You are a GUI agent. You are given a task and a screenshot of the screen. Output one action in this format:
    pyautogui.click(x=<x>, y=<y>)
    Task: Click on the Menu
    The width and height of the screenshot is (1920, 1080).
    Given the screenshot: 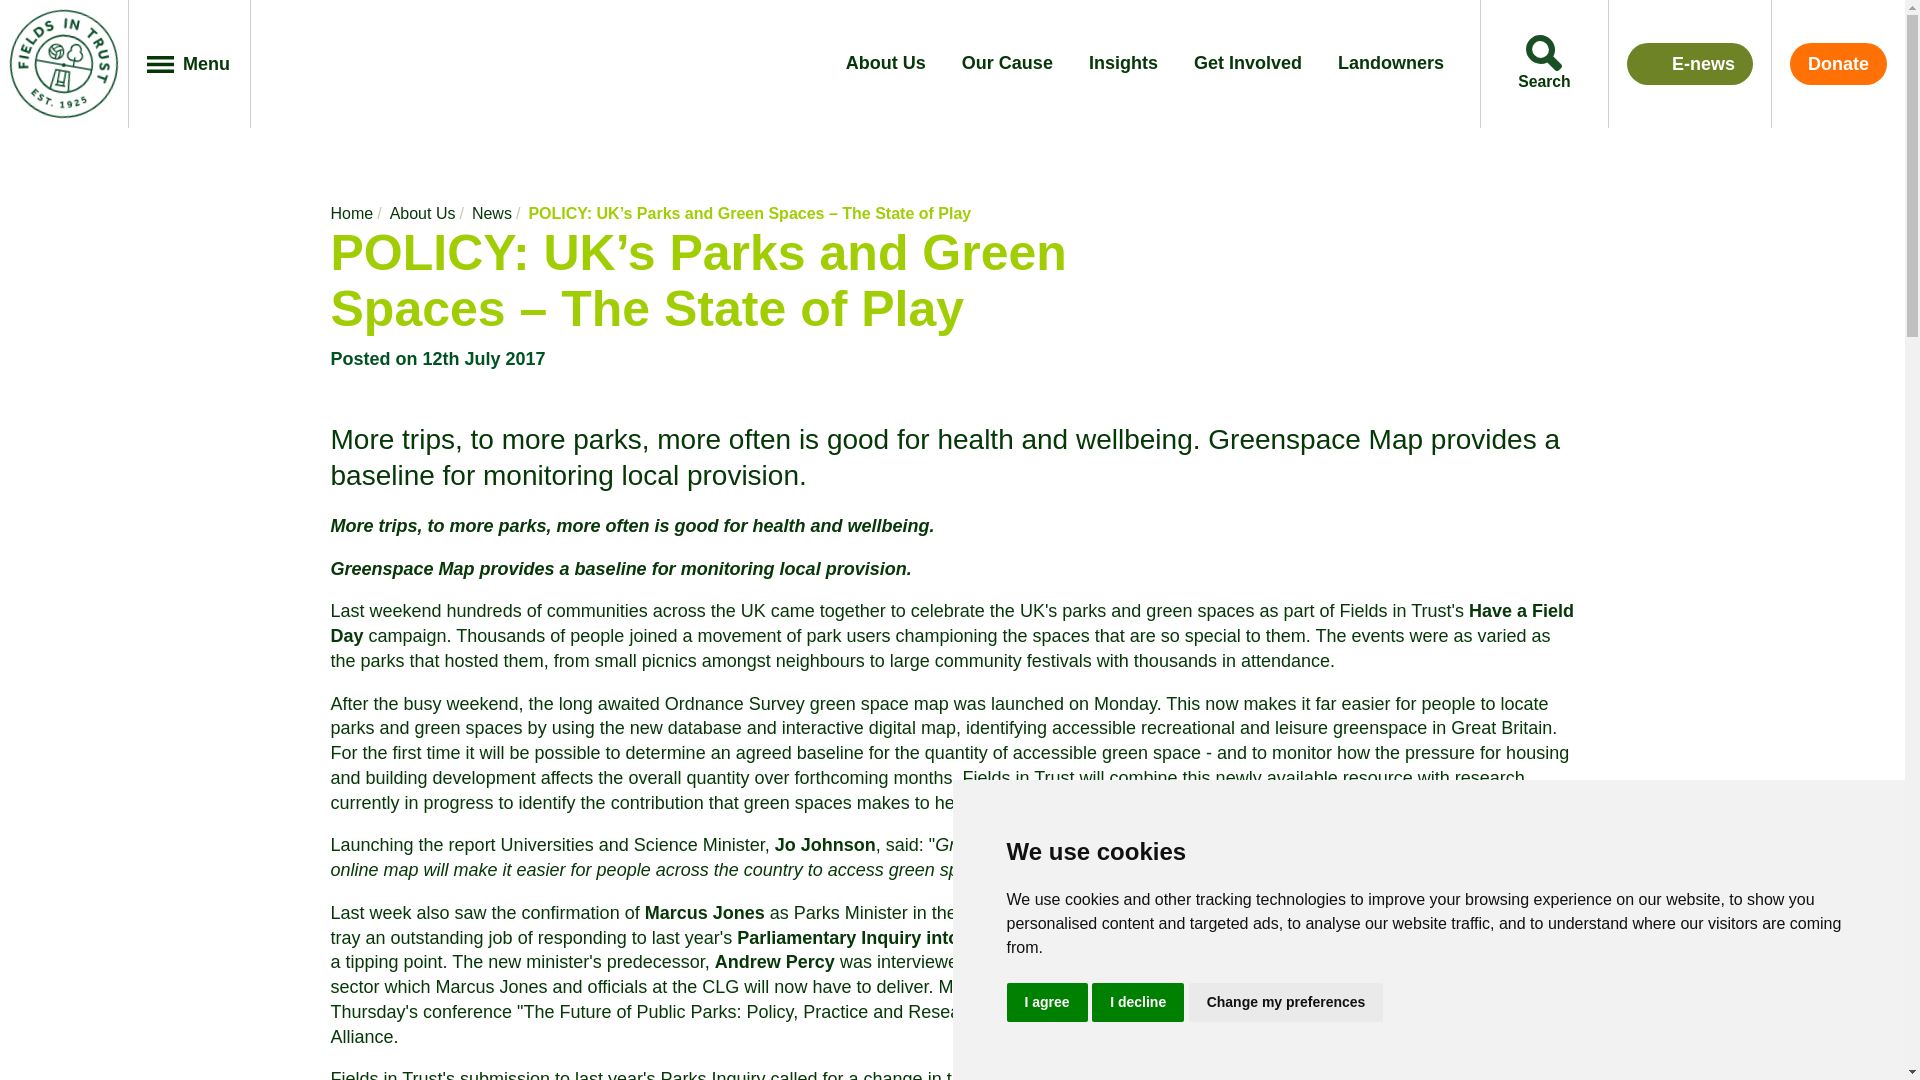 What is the action you would take?
    pyautogui.click(x=190, y=64)
    